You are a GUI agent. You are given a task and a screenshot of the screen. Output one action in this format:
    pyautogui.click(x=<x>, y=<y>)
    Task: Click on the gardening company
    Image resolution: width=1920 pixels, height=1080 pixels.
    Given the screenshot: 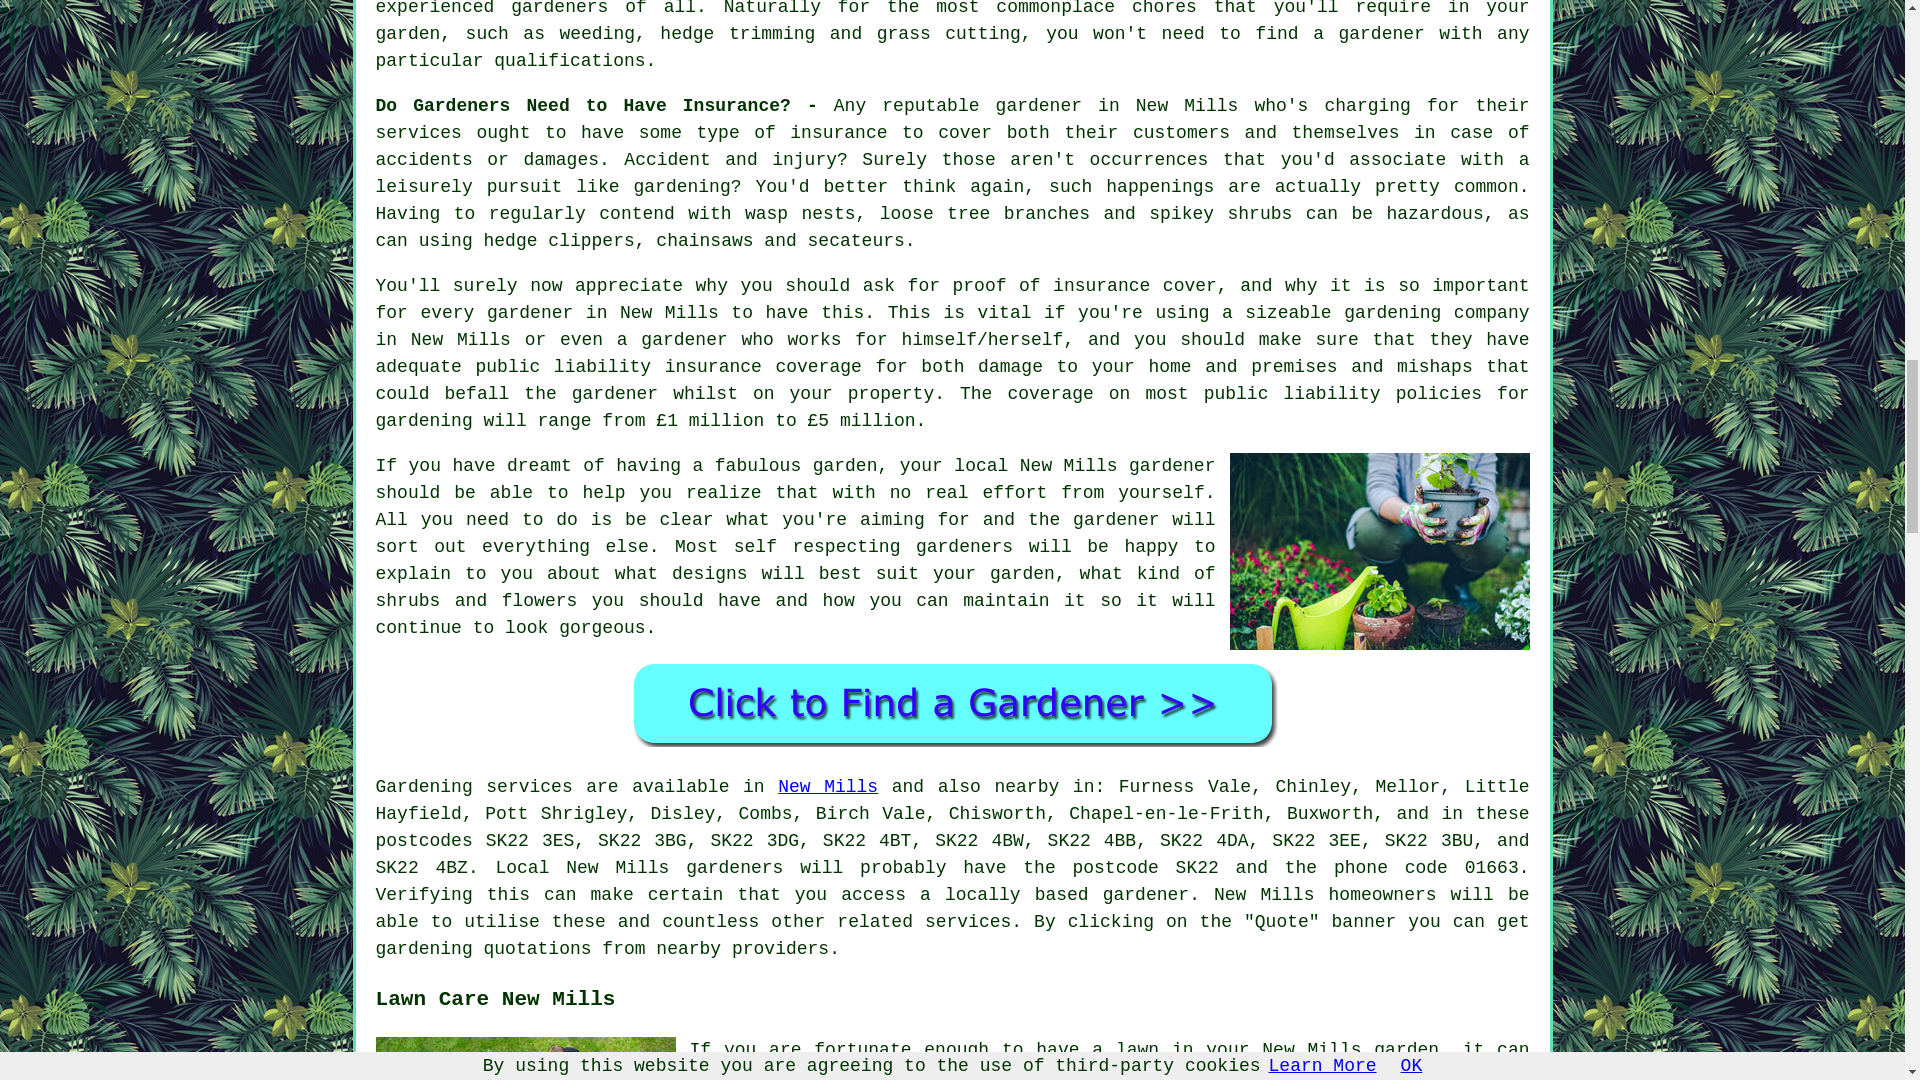 What is the action you would take?
    pyautogui.click(x=1436, y=312)
    